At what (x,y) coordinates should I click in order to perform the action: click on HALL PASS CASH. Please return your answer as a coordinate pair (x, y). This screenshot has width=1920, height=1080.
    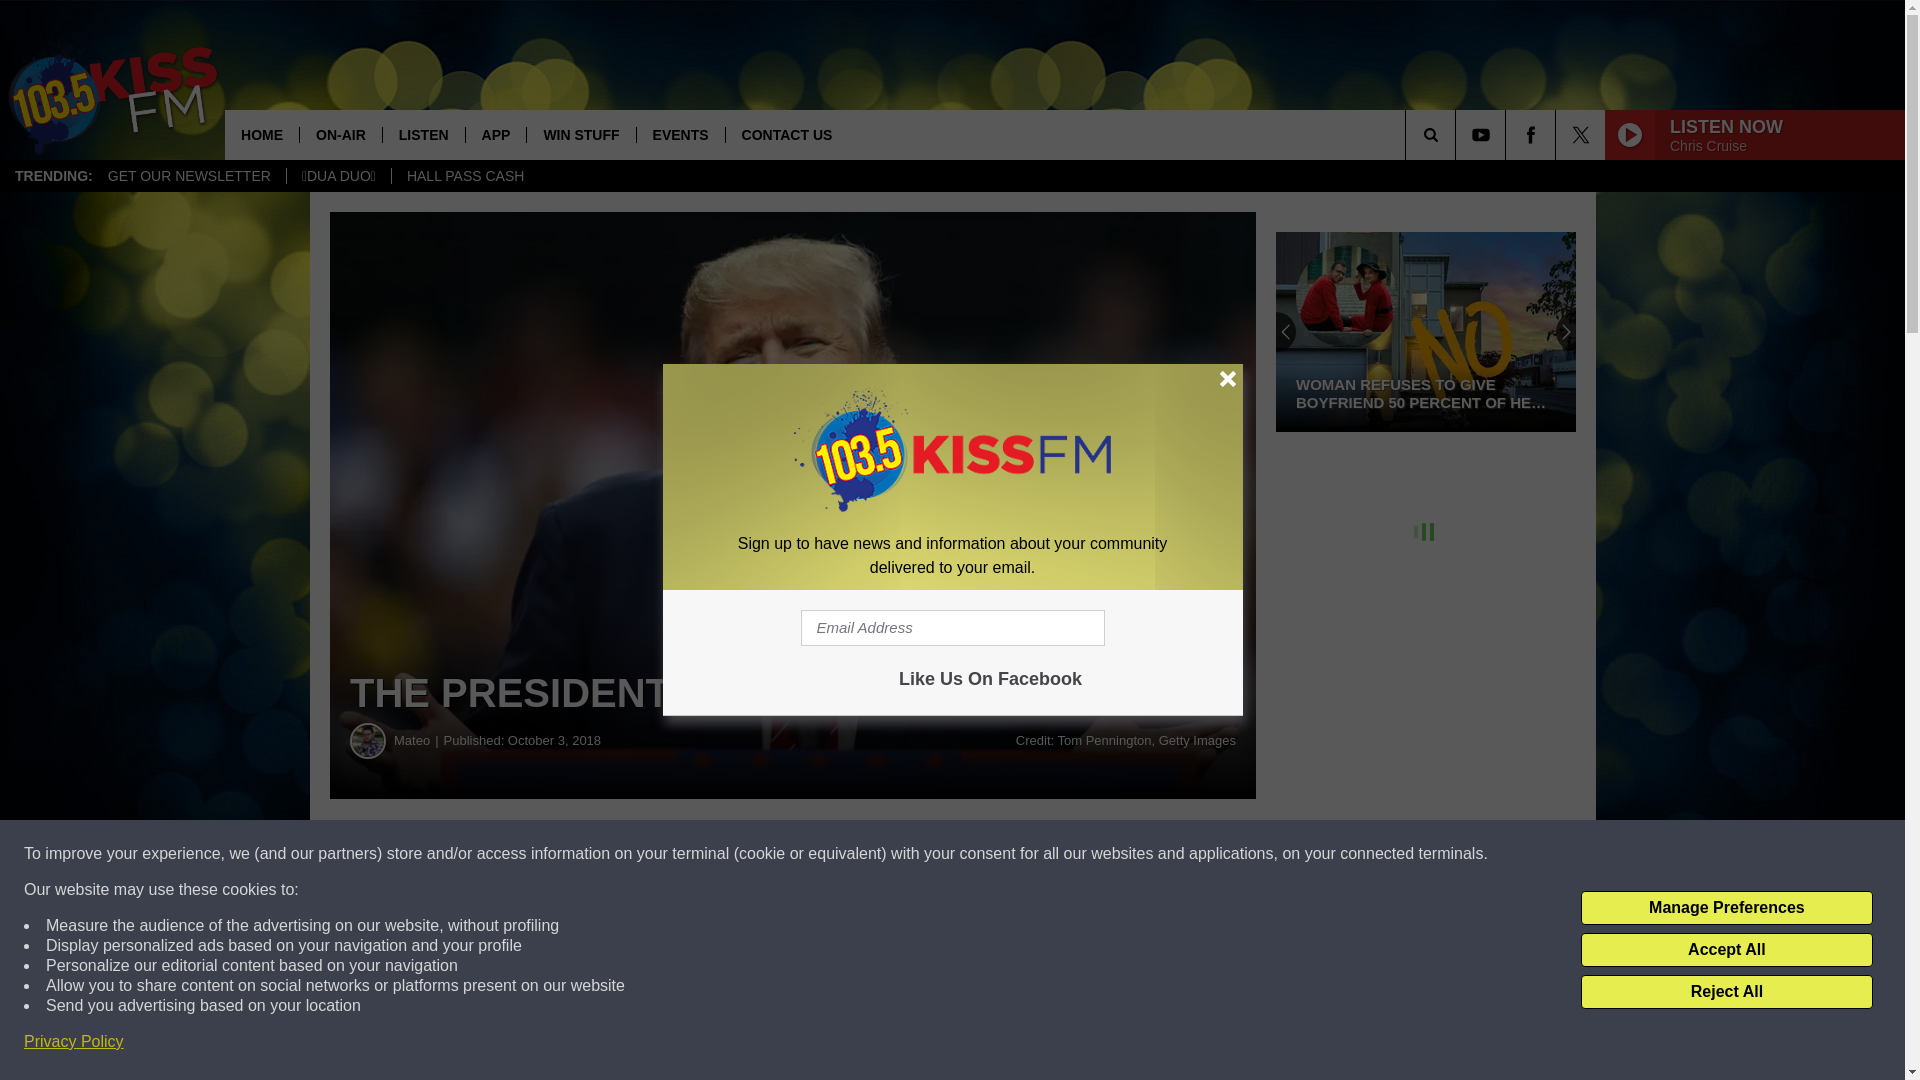
    Looking at the image, I should click on (465, 176).